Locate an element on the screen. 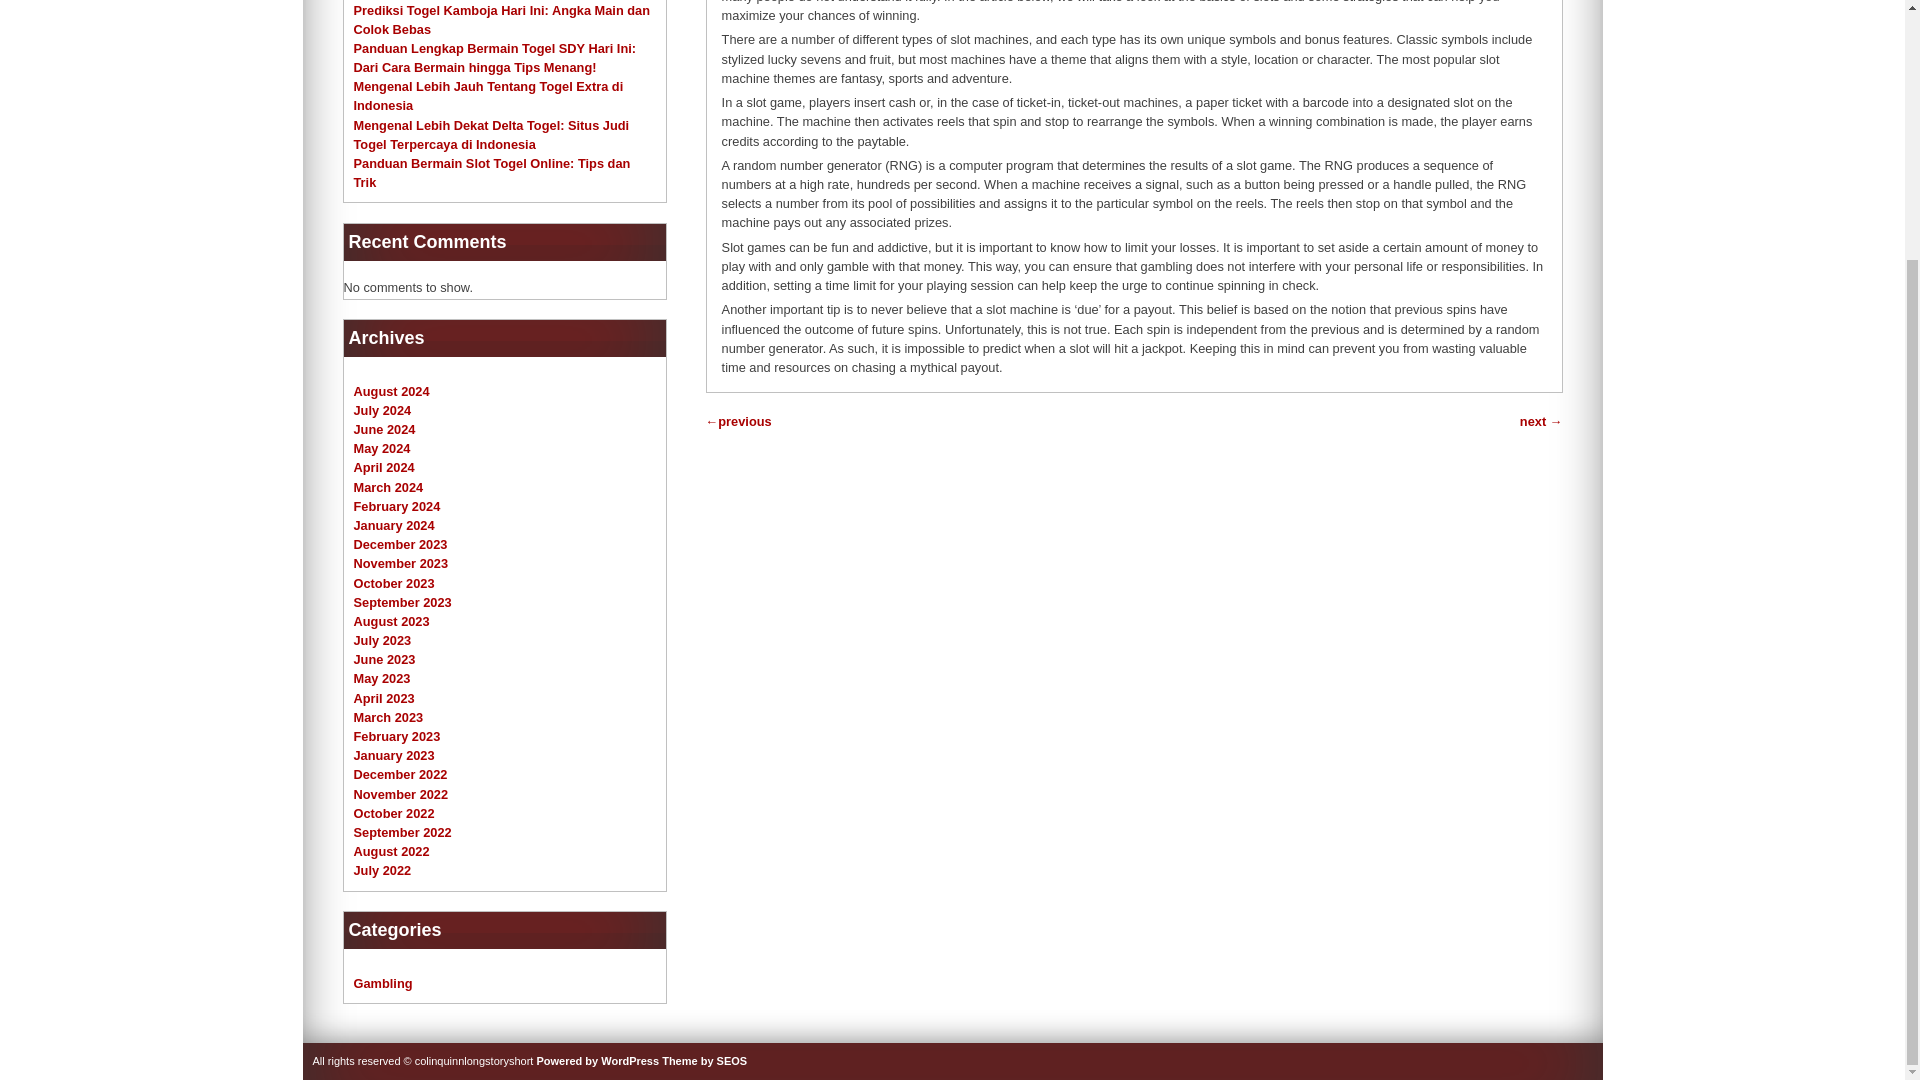 The image size is (1920, 1080). November 2023 is located at coordinates (401, 564).